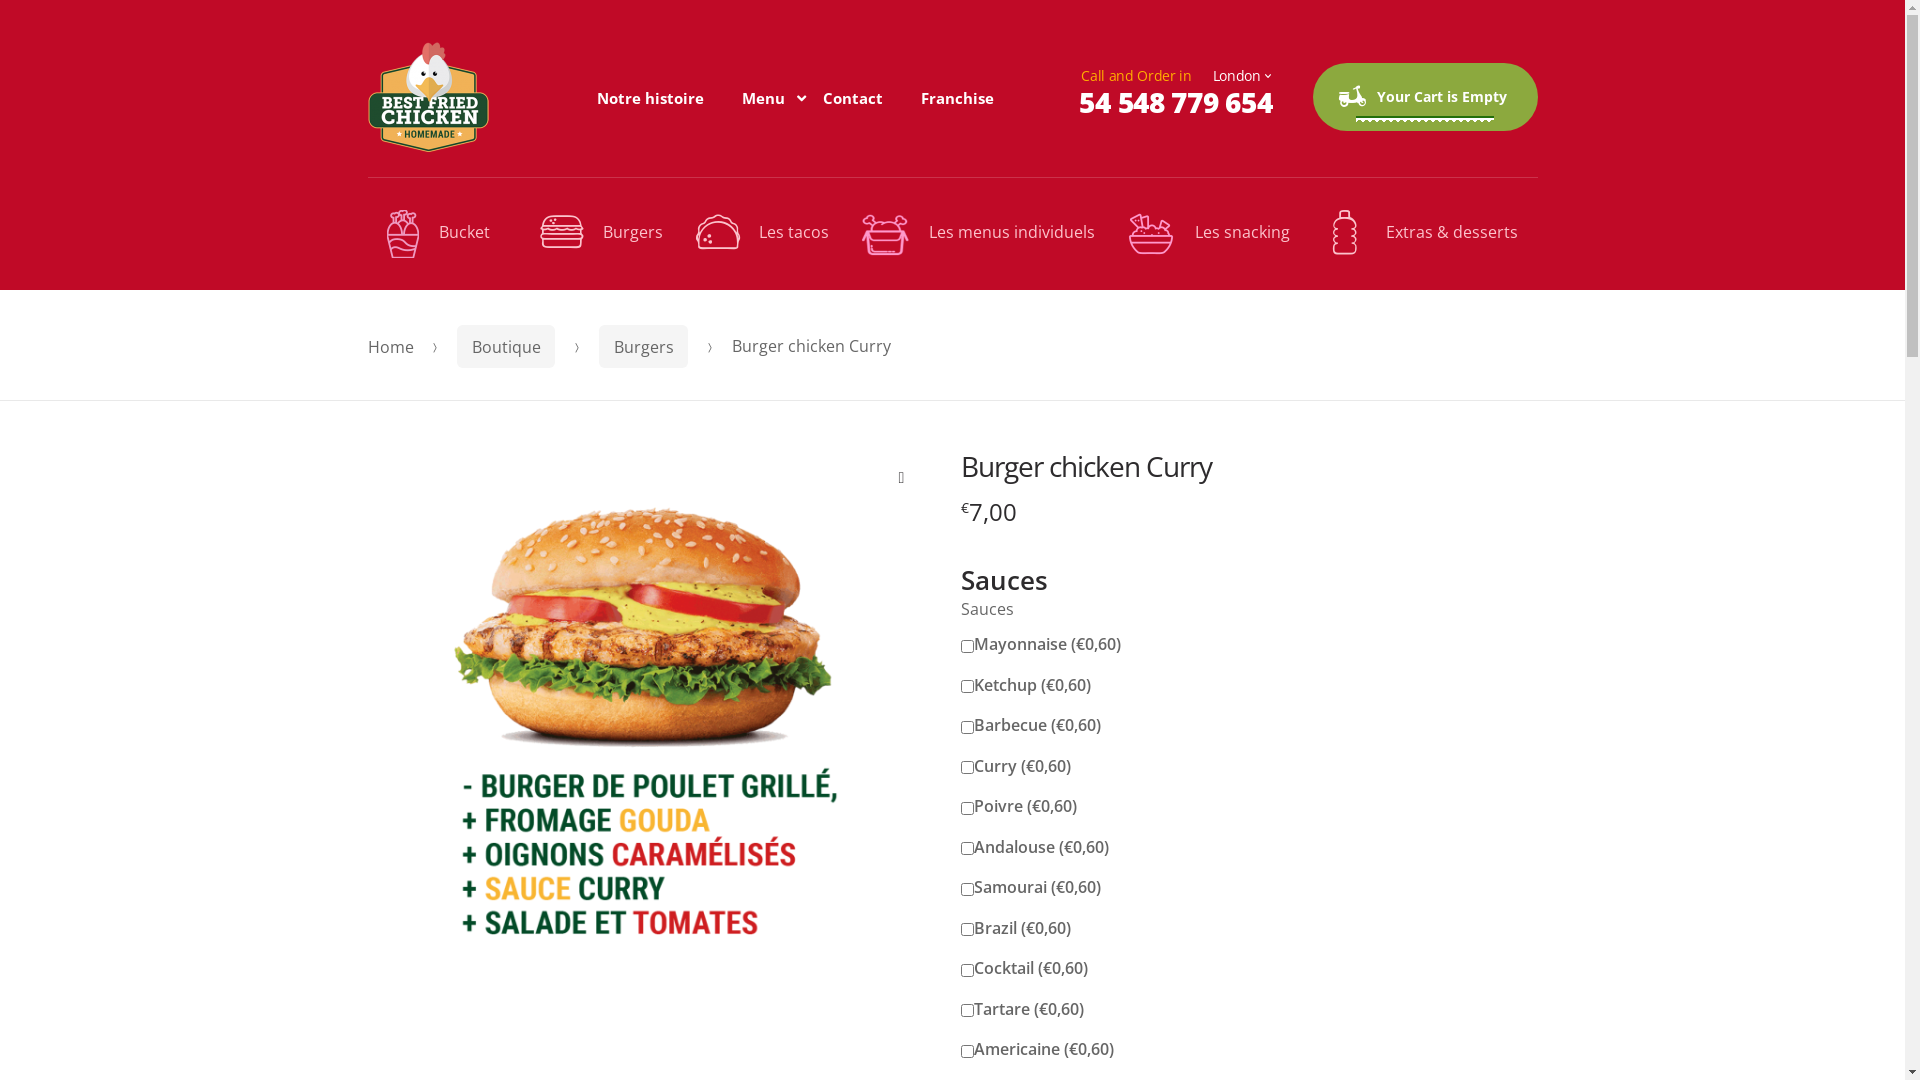 This screenshot has width=1920, height=1080. Describe the element at coordinates (1208, 234) in the screenshot. I see `Les snacking` at that location.